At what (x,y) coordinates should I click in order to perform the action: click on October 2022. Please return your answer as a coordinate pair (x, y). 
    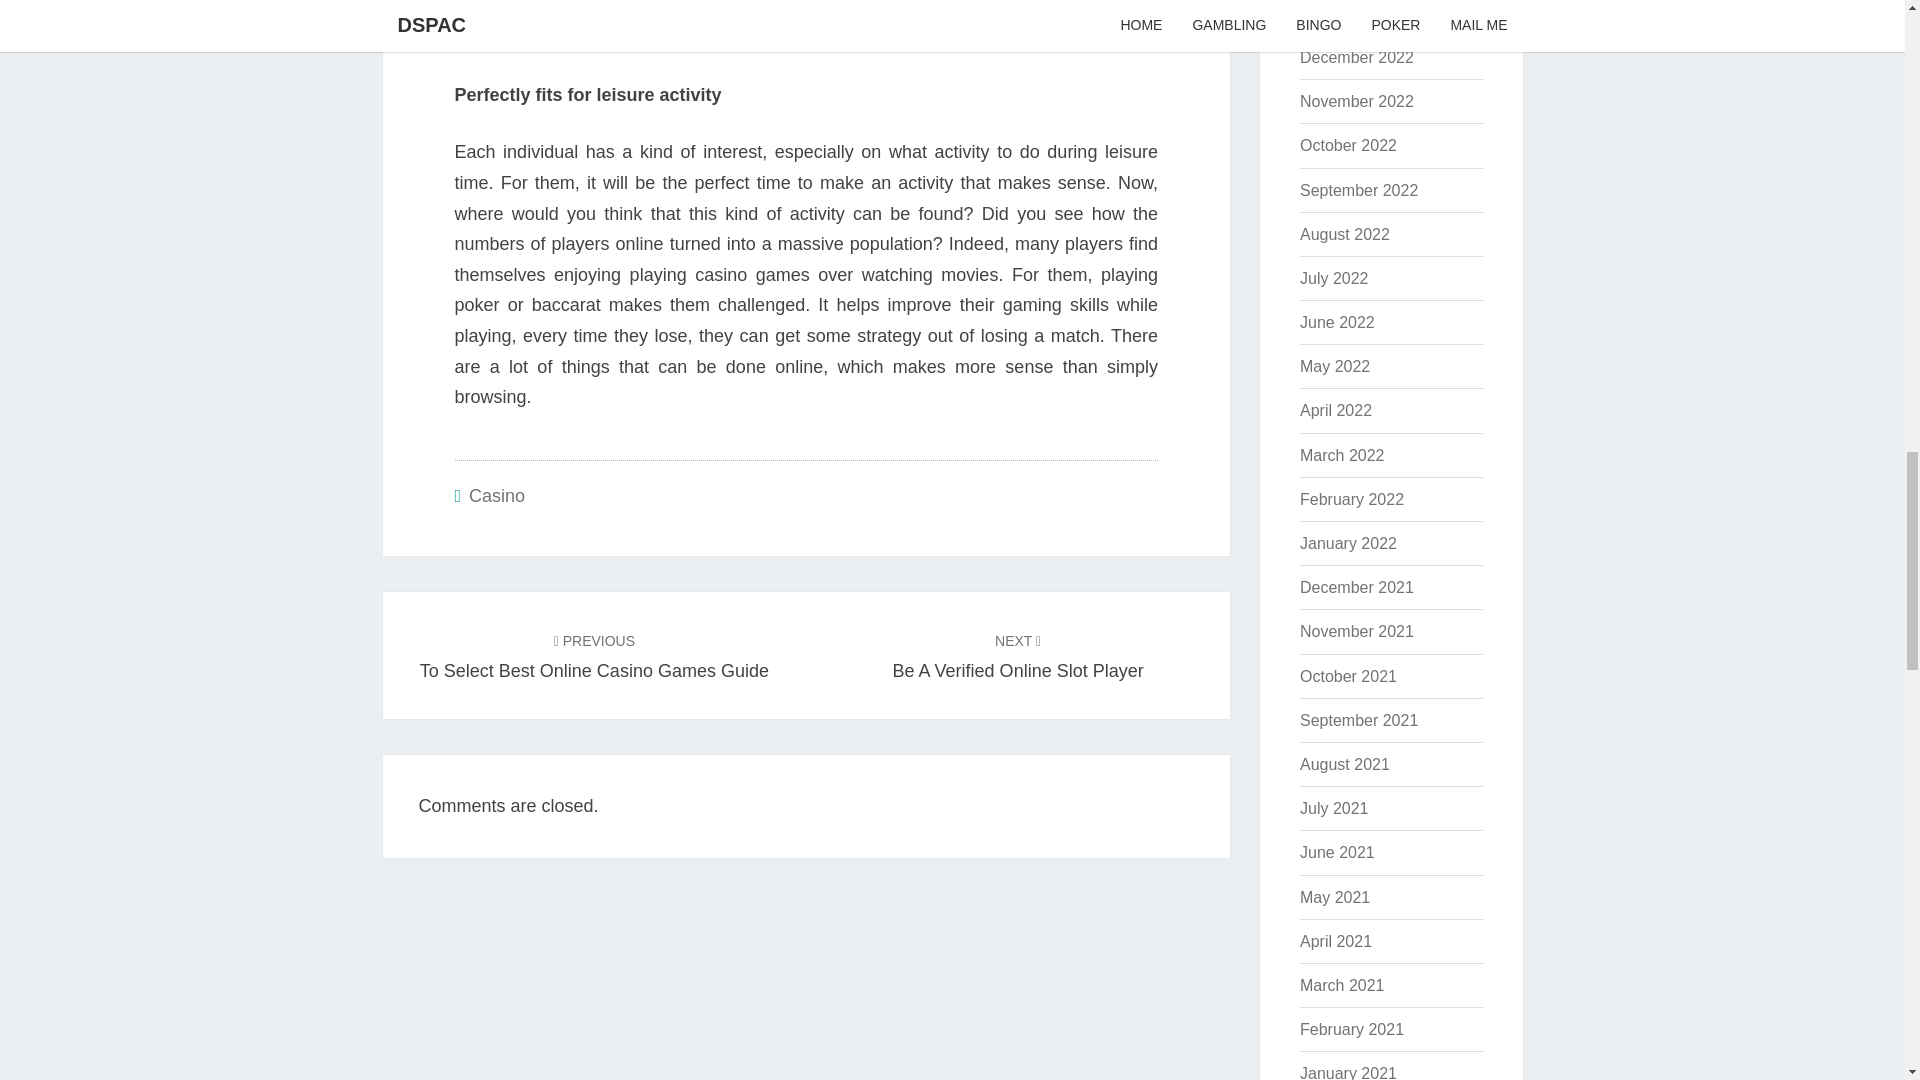
    Looking at the image, I should click on (1348, 146).